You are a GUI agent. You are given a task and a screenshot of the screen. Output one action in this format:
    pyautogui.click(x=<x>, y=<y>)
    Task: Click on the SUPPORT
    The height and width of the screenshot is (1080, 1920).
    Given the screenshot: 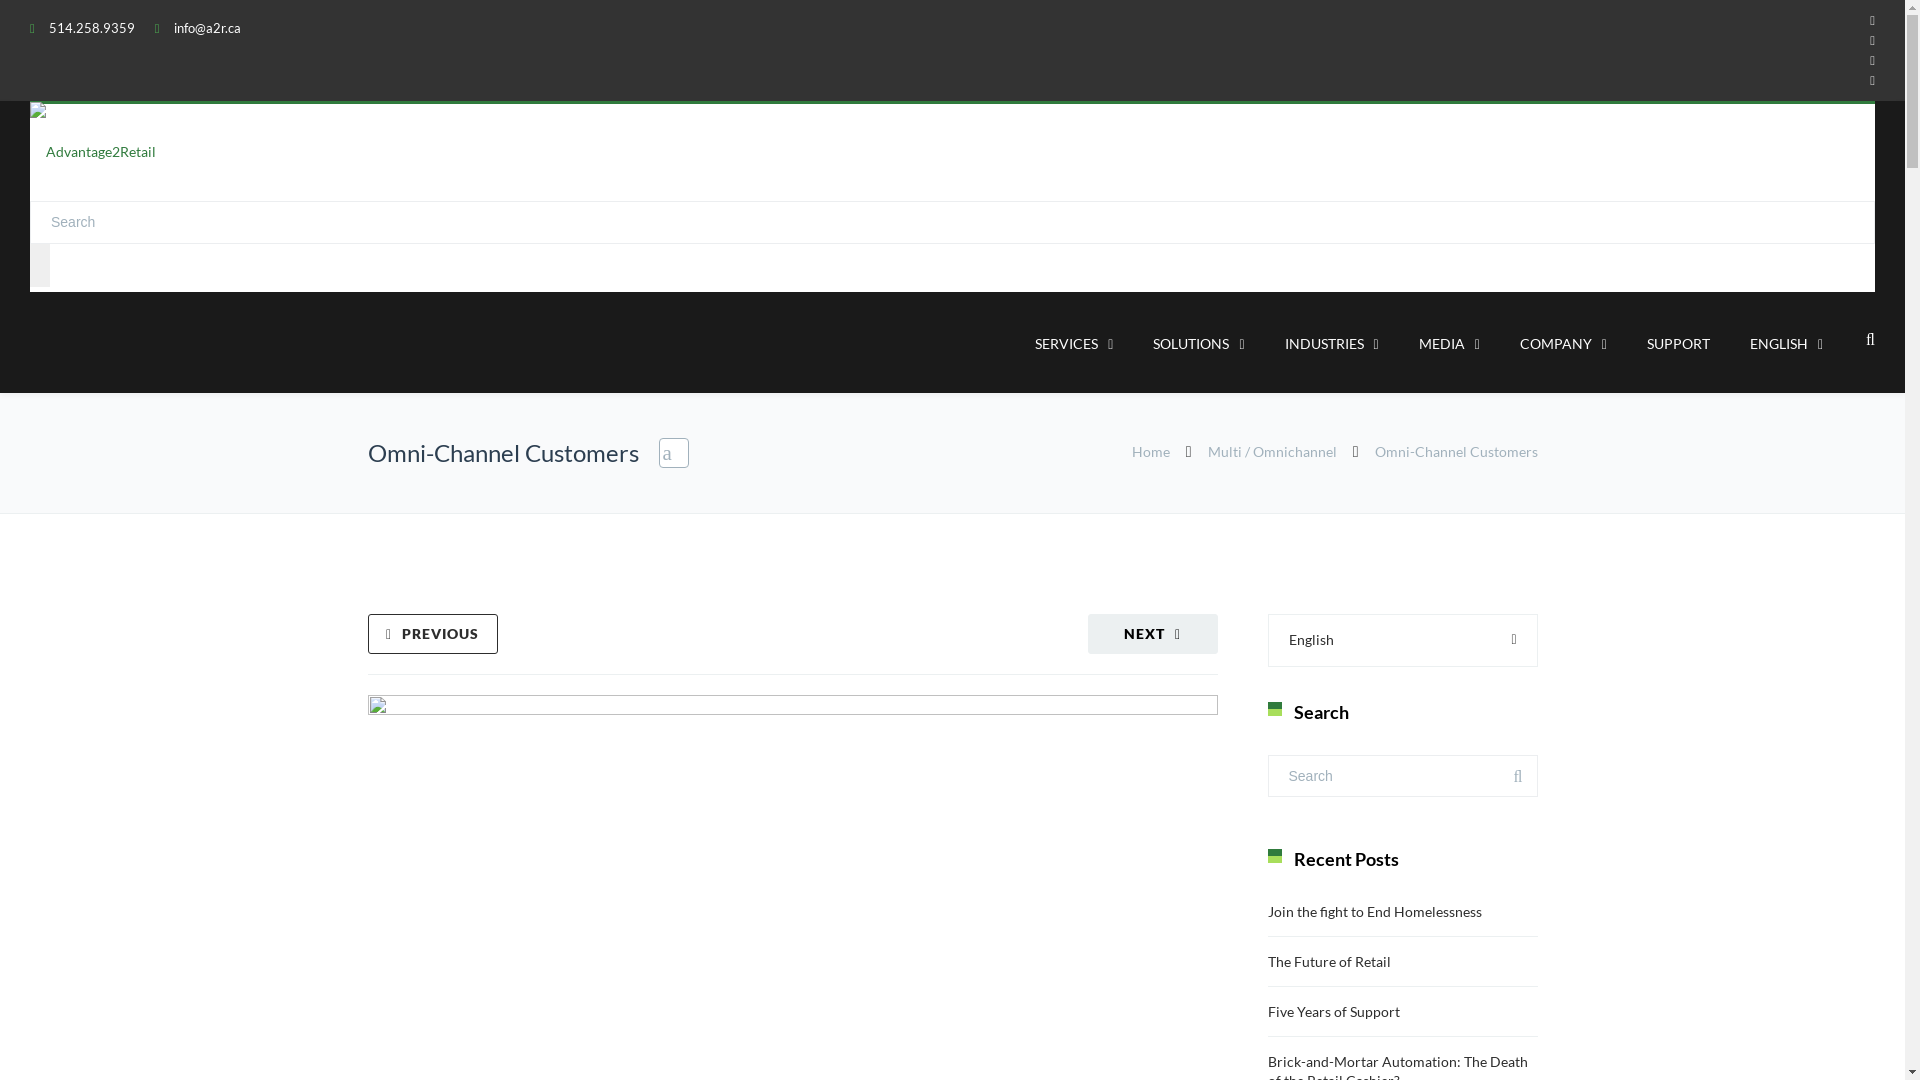 What is the action you would take?
    pyautogui.click(x=1678, y=345)
    